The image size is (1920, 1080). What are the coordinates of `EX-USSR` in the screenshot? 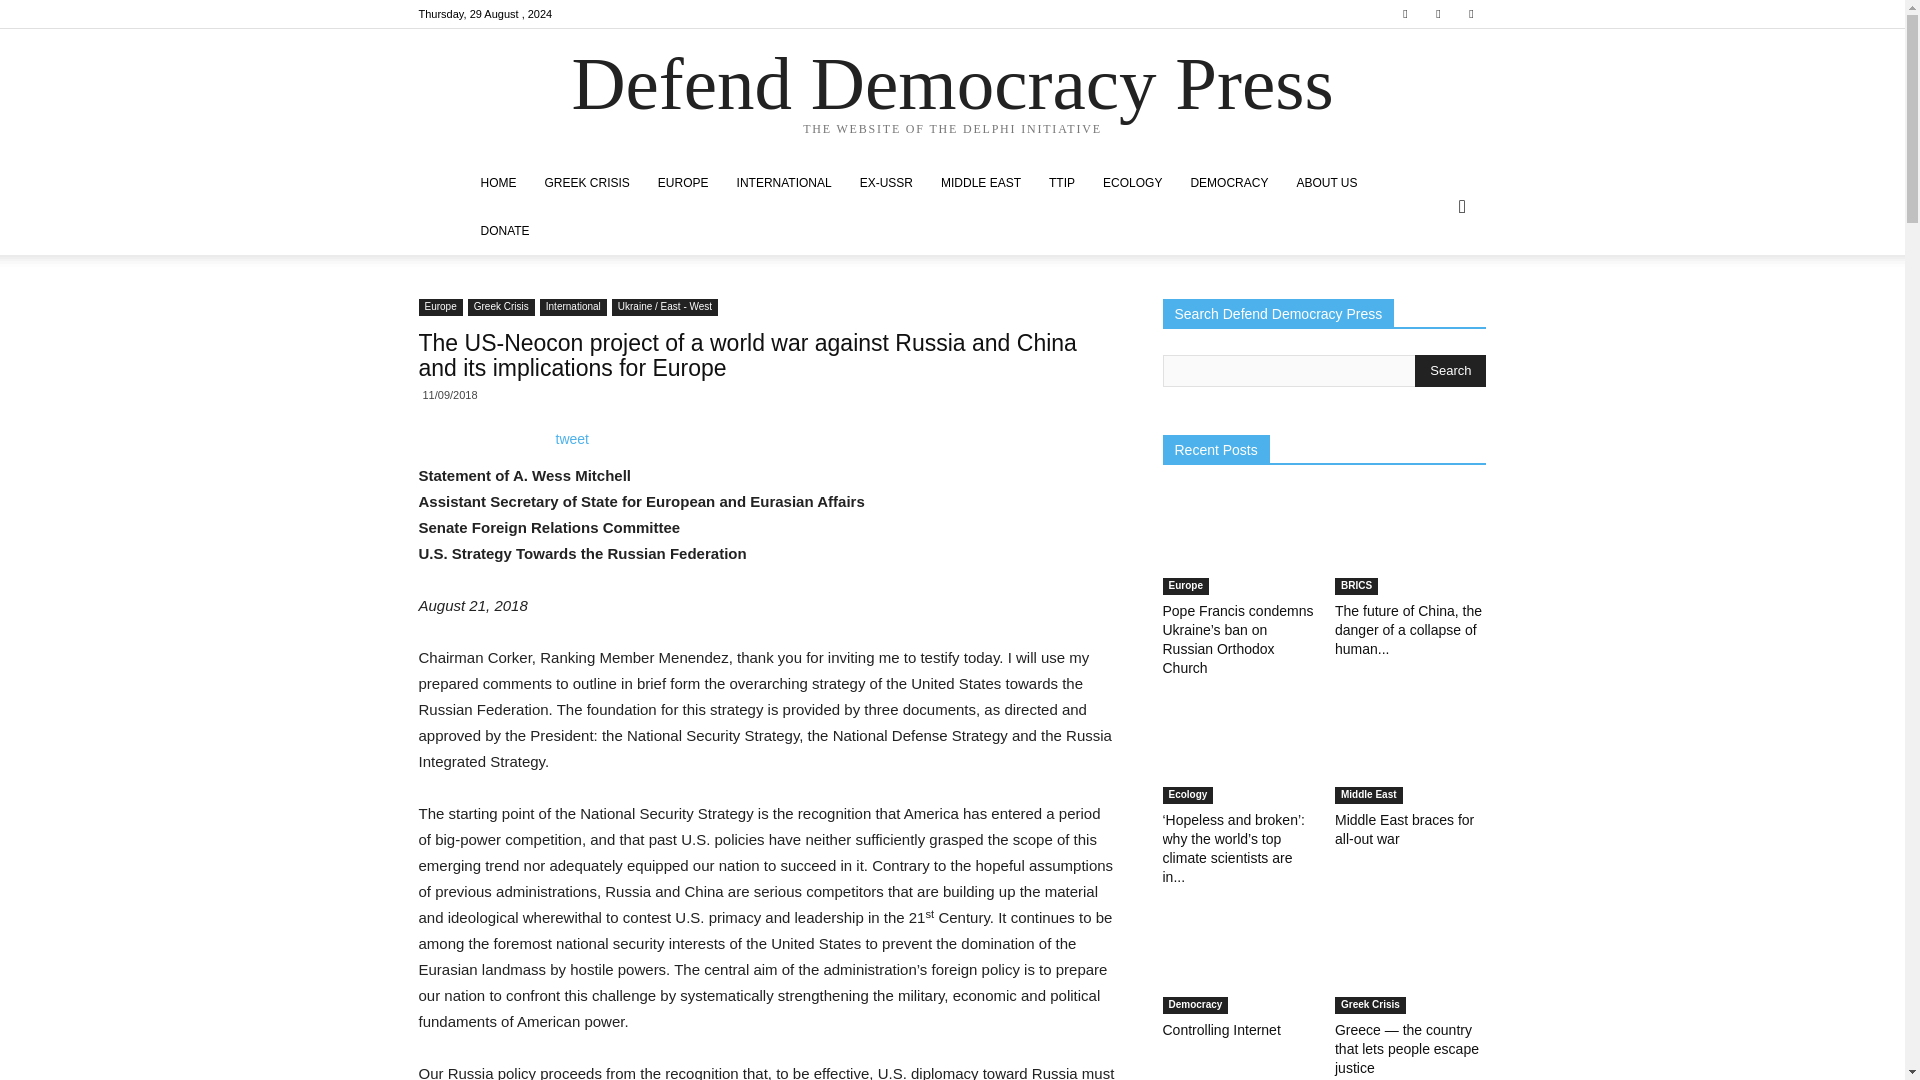 It's located at (886, 182).